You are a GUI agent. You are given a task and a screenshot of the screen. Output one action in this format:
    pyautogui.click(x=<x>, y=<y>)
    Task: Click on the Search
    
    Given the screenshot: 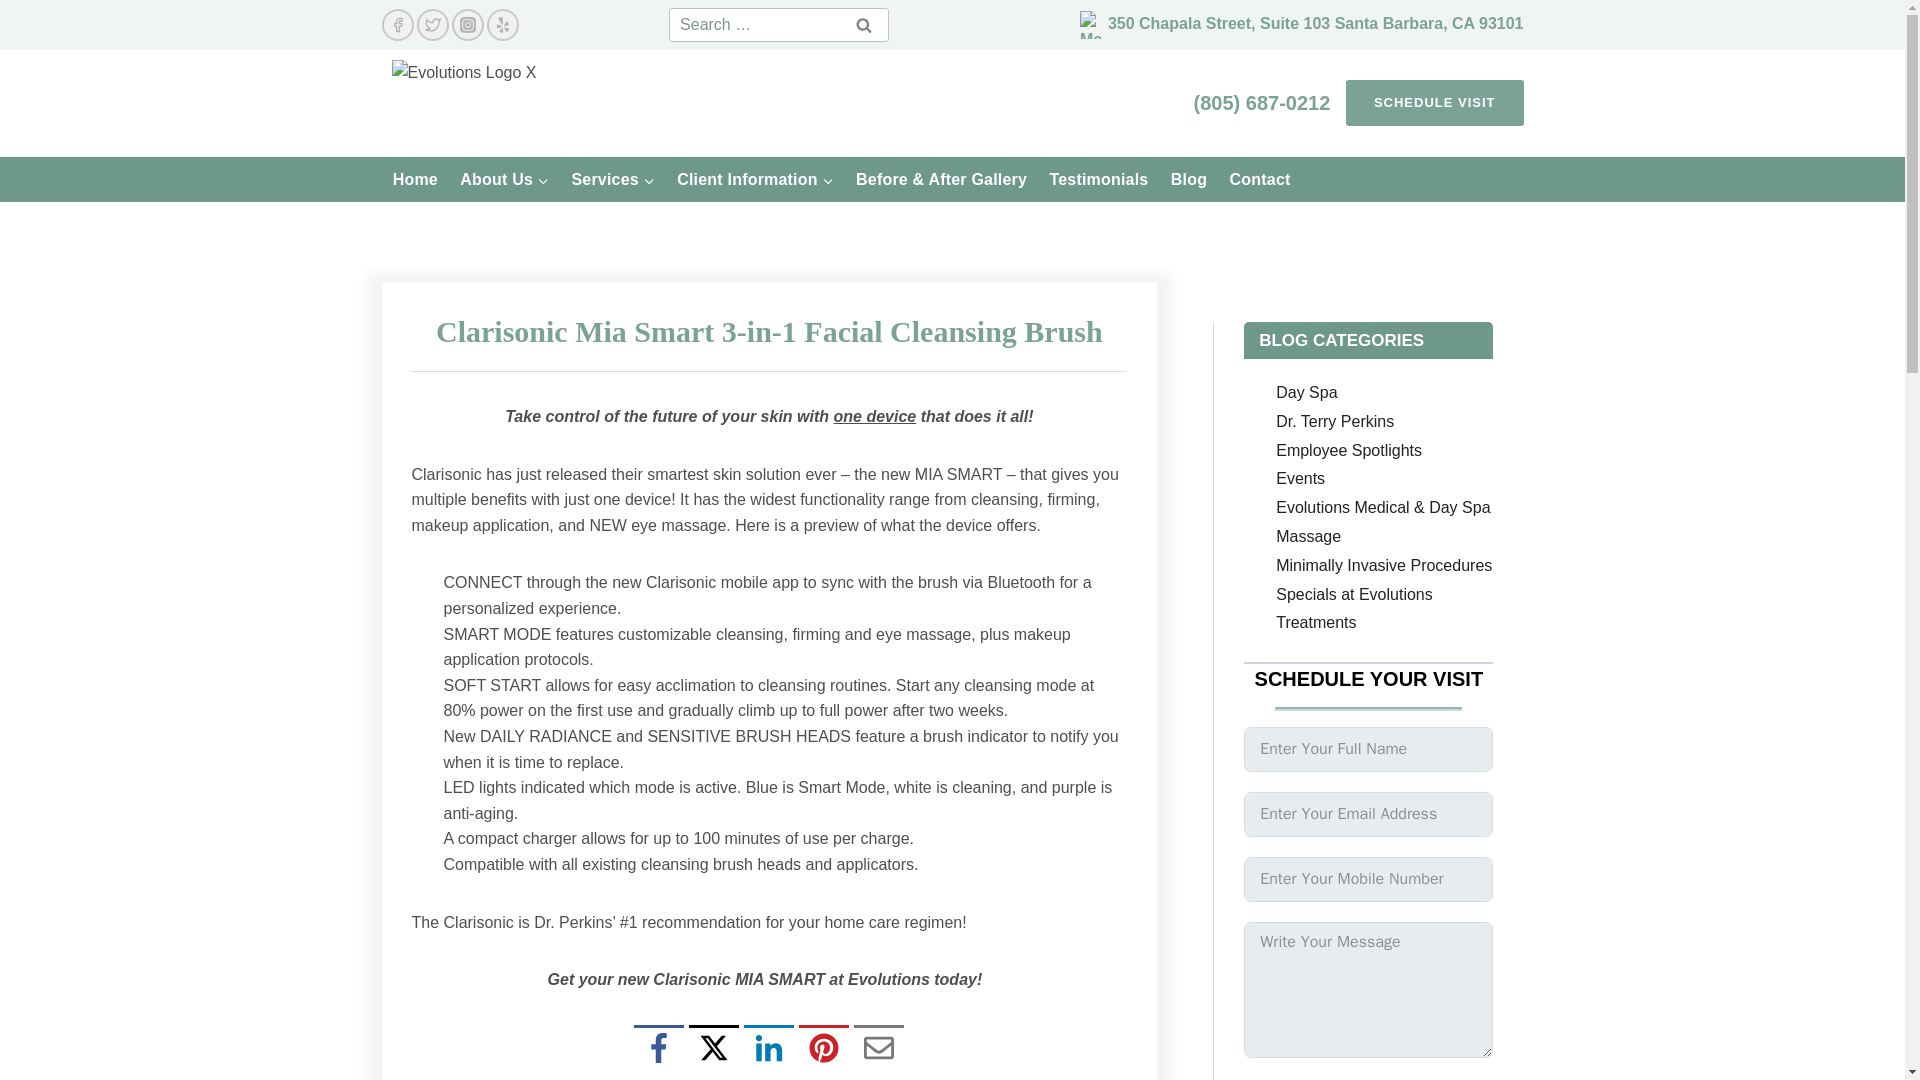 What is the action you would take?
    pyautogui.click(x=864, y=24)
    